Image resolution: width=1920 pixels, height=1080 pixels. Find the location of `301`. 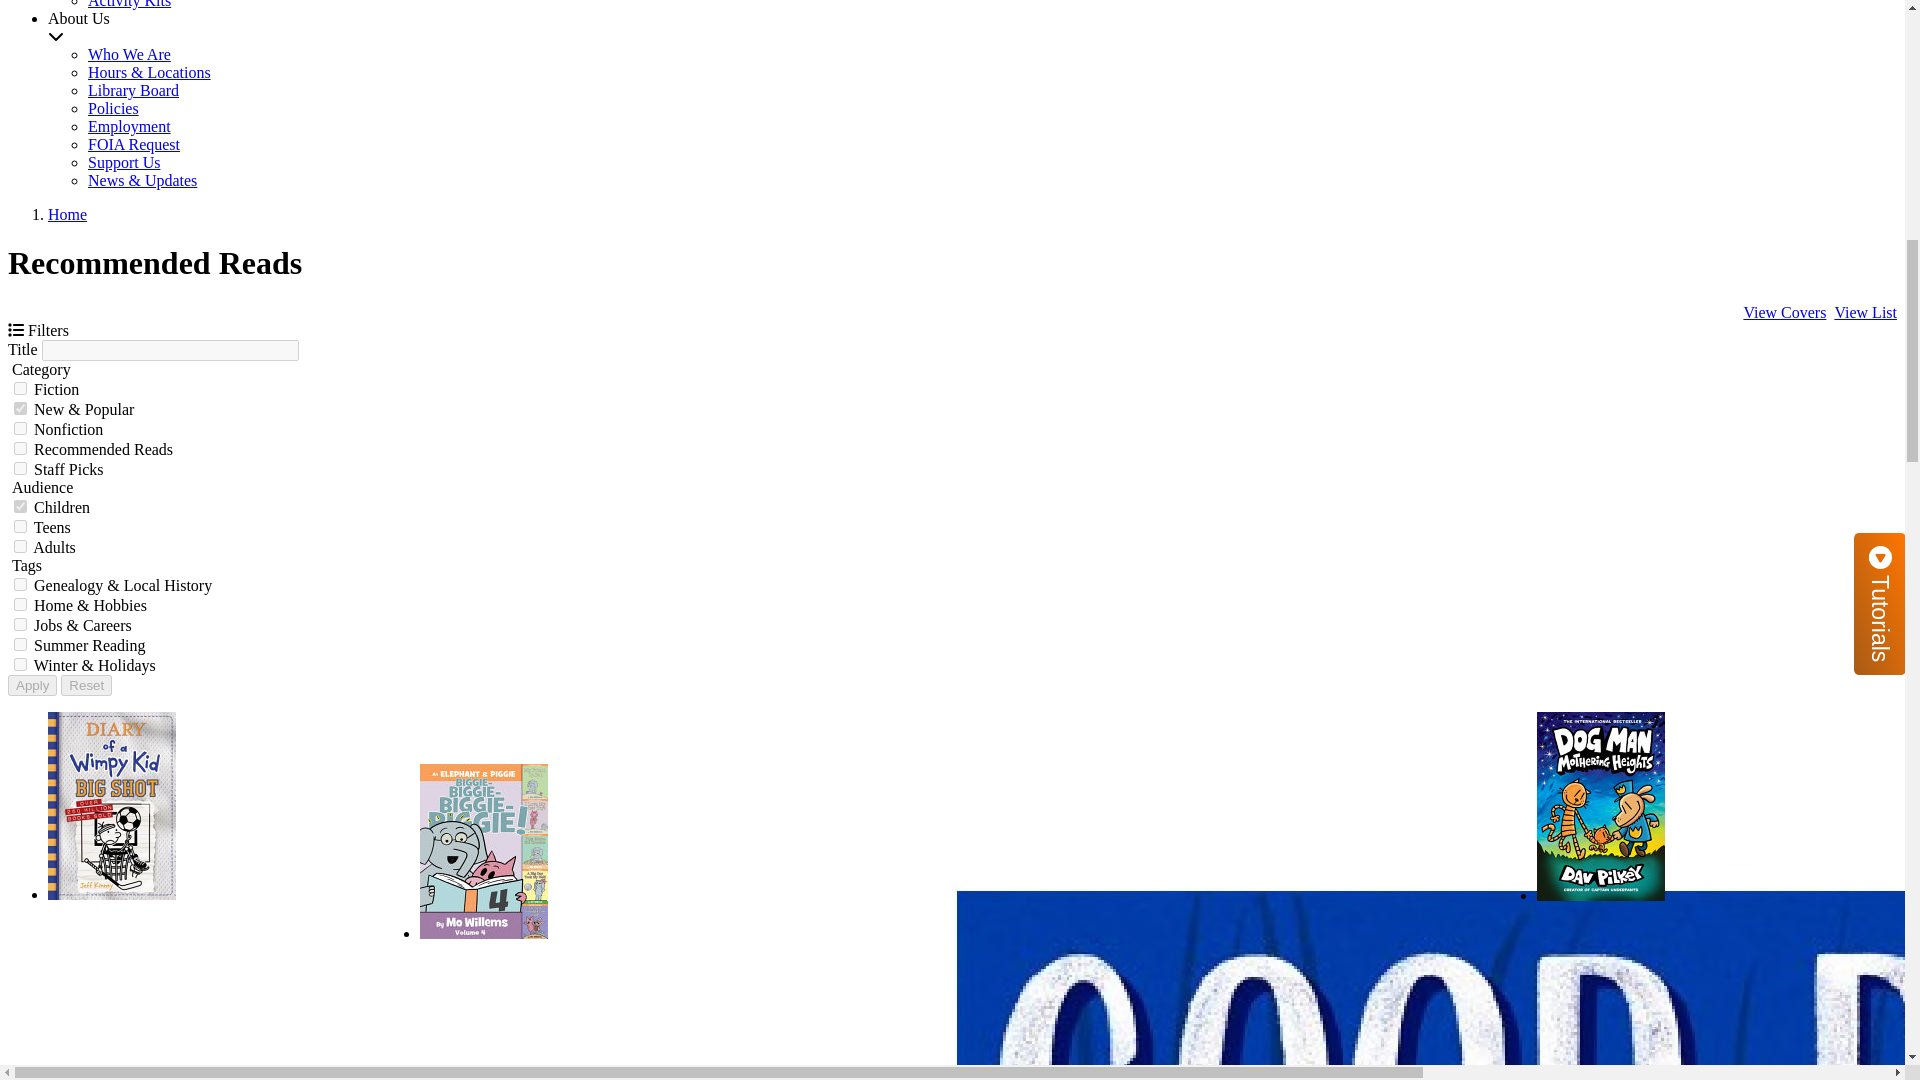

301 is located at coordinates (20, 526).